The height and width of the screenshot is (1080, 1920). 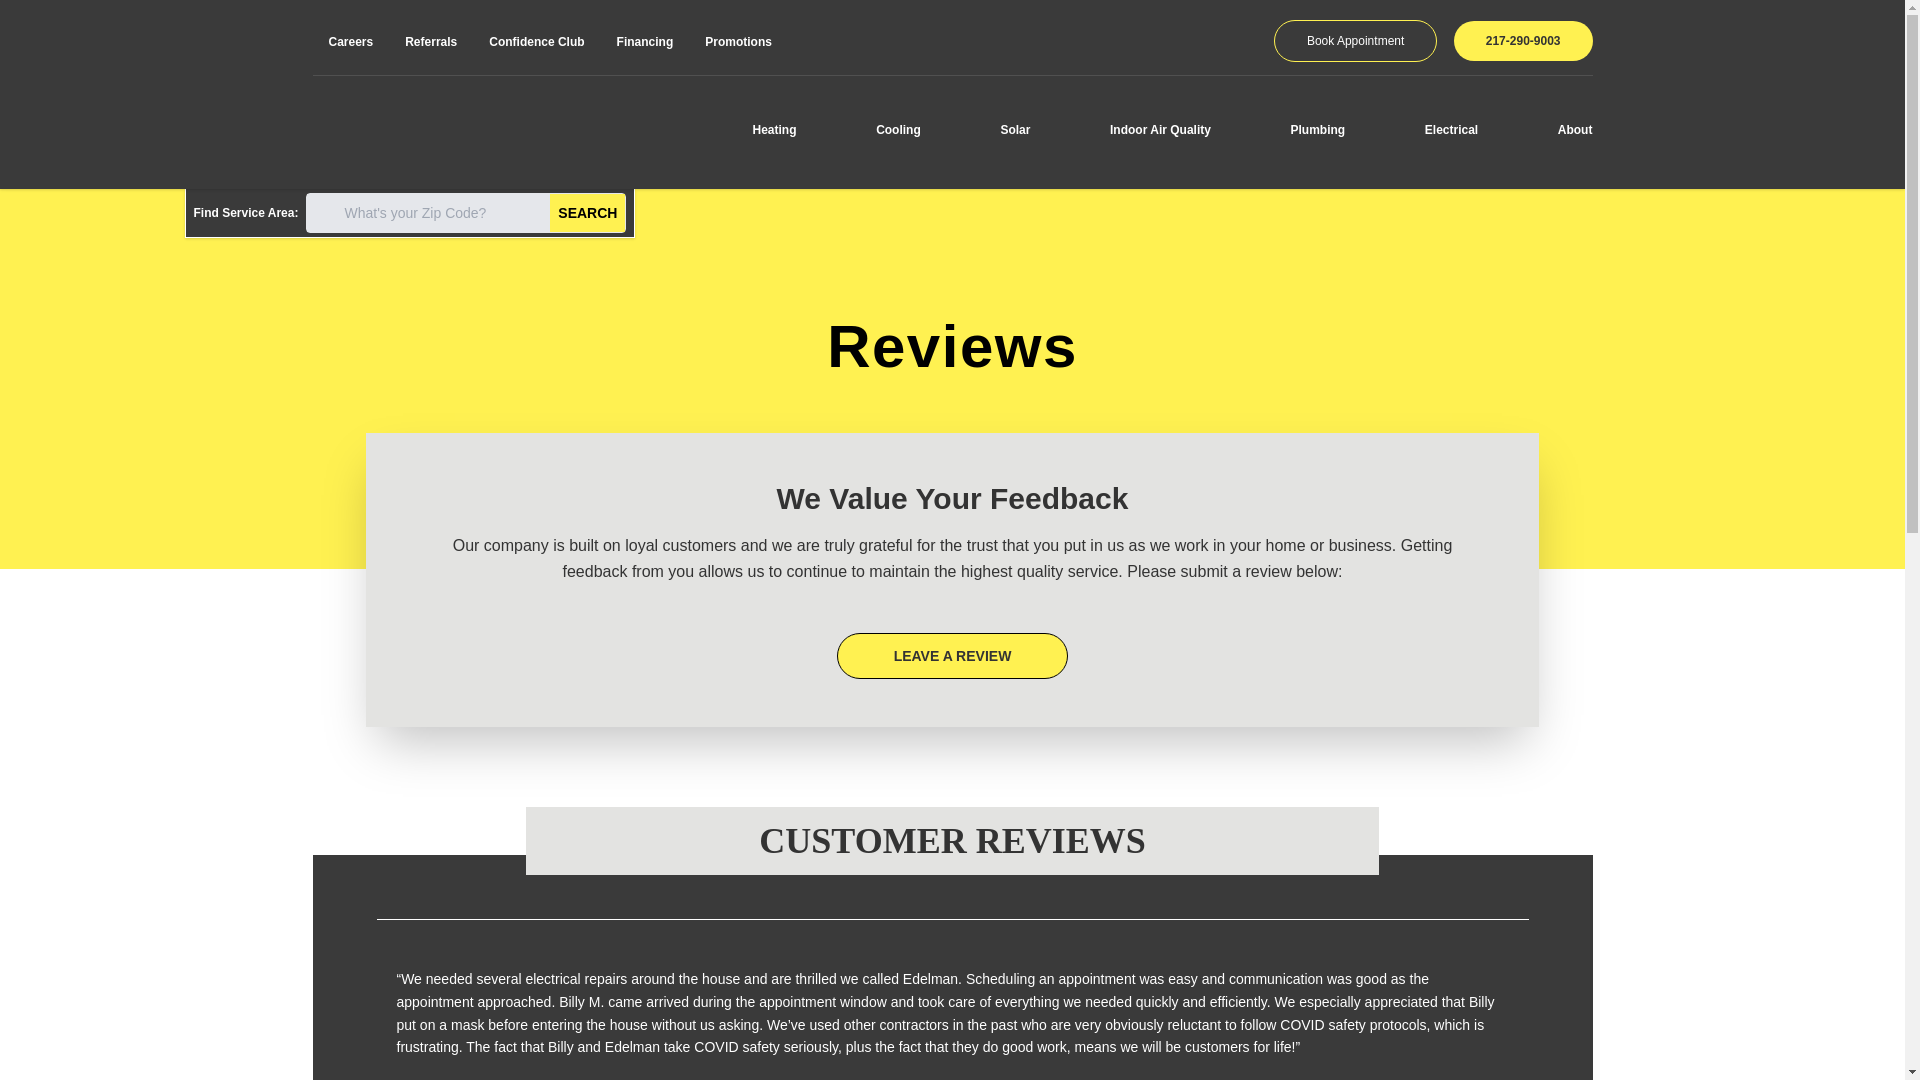 I want to click on Financing, so click(x=644, y=41).